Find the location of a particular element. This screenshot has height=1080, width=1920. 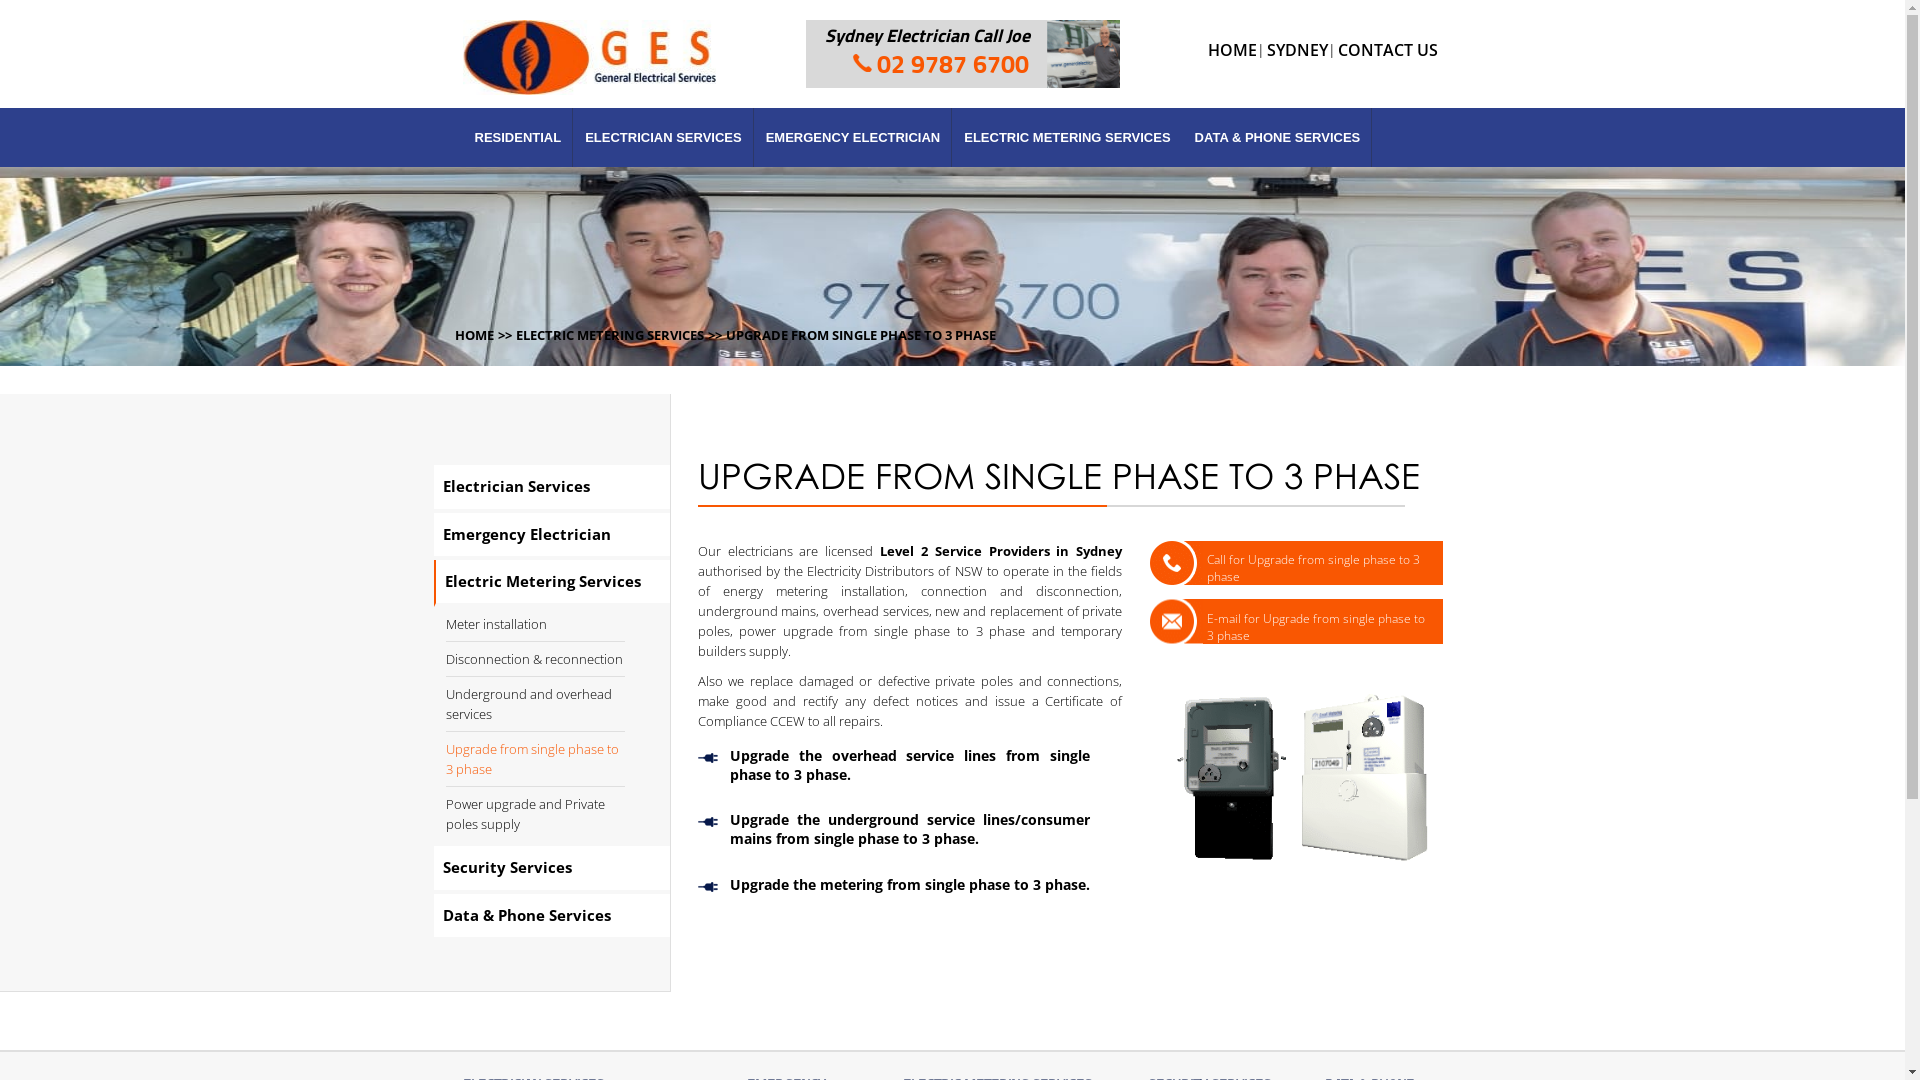

Electric Metering Services is located at coordinates (552, 584).